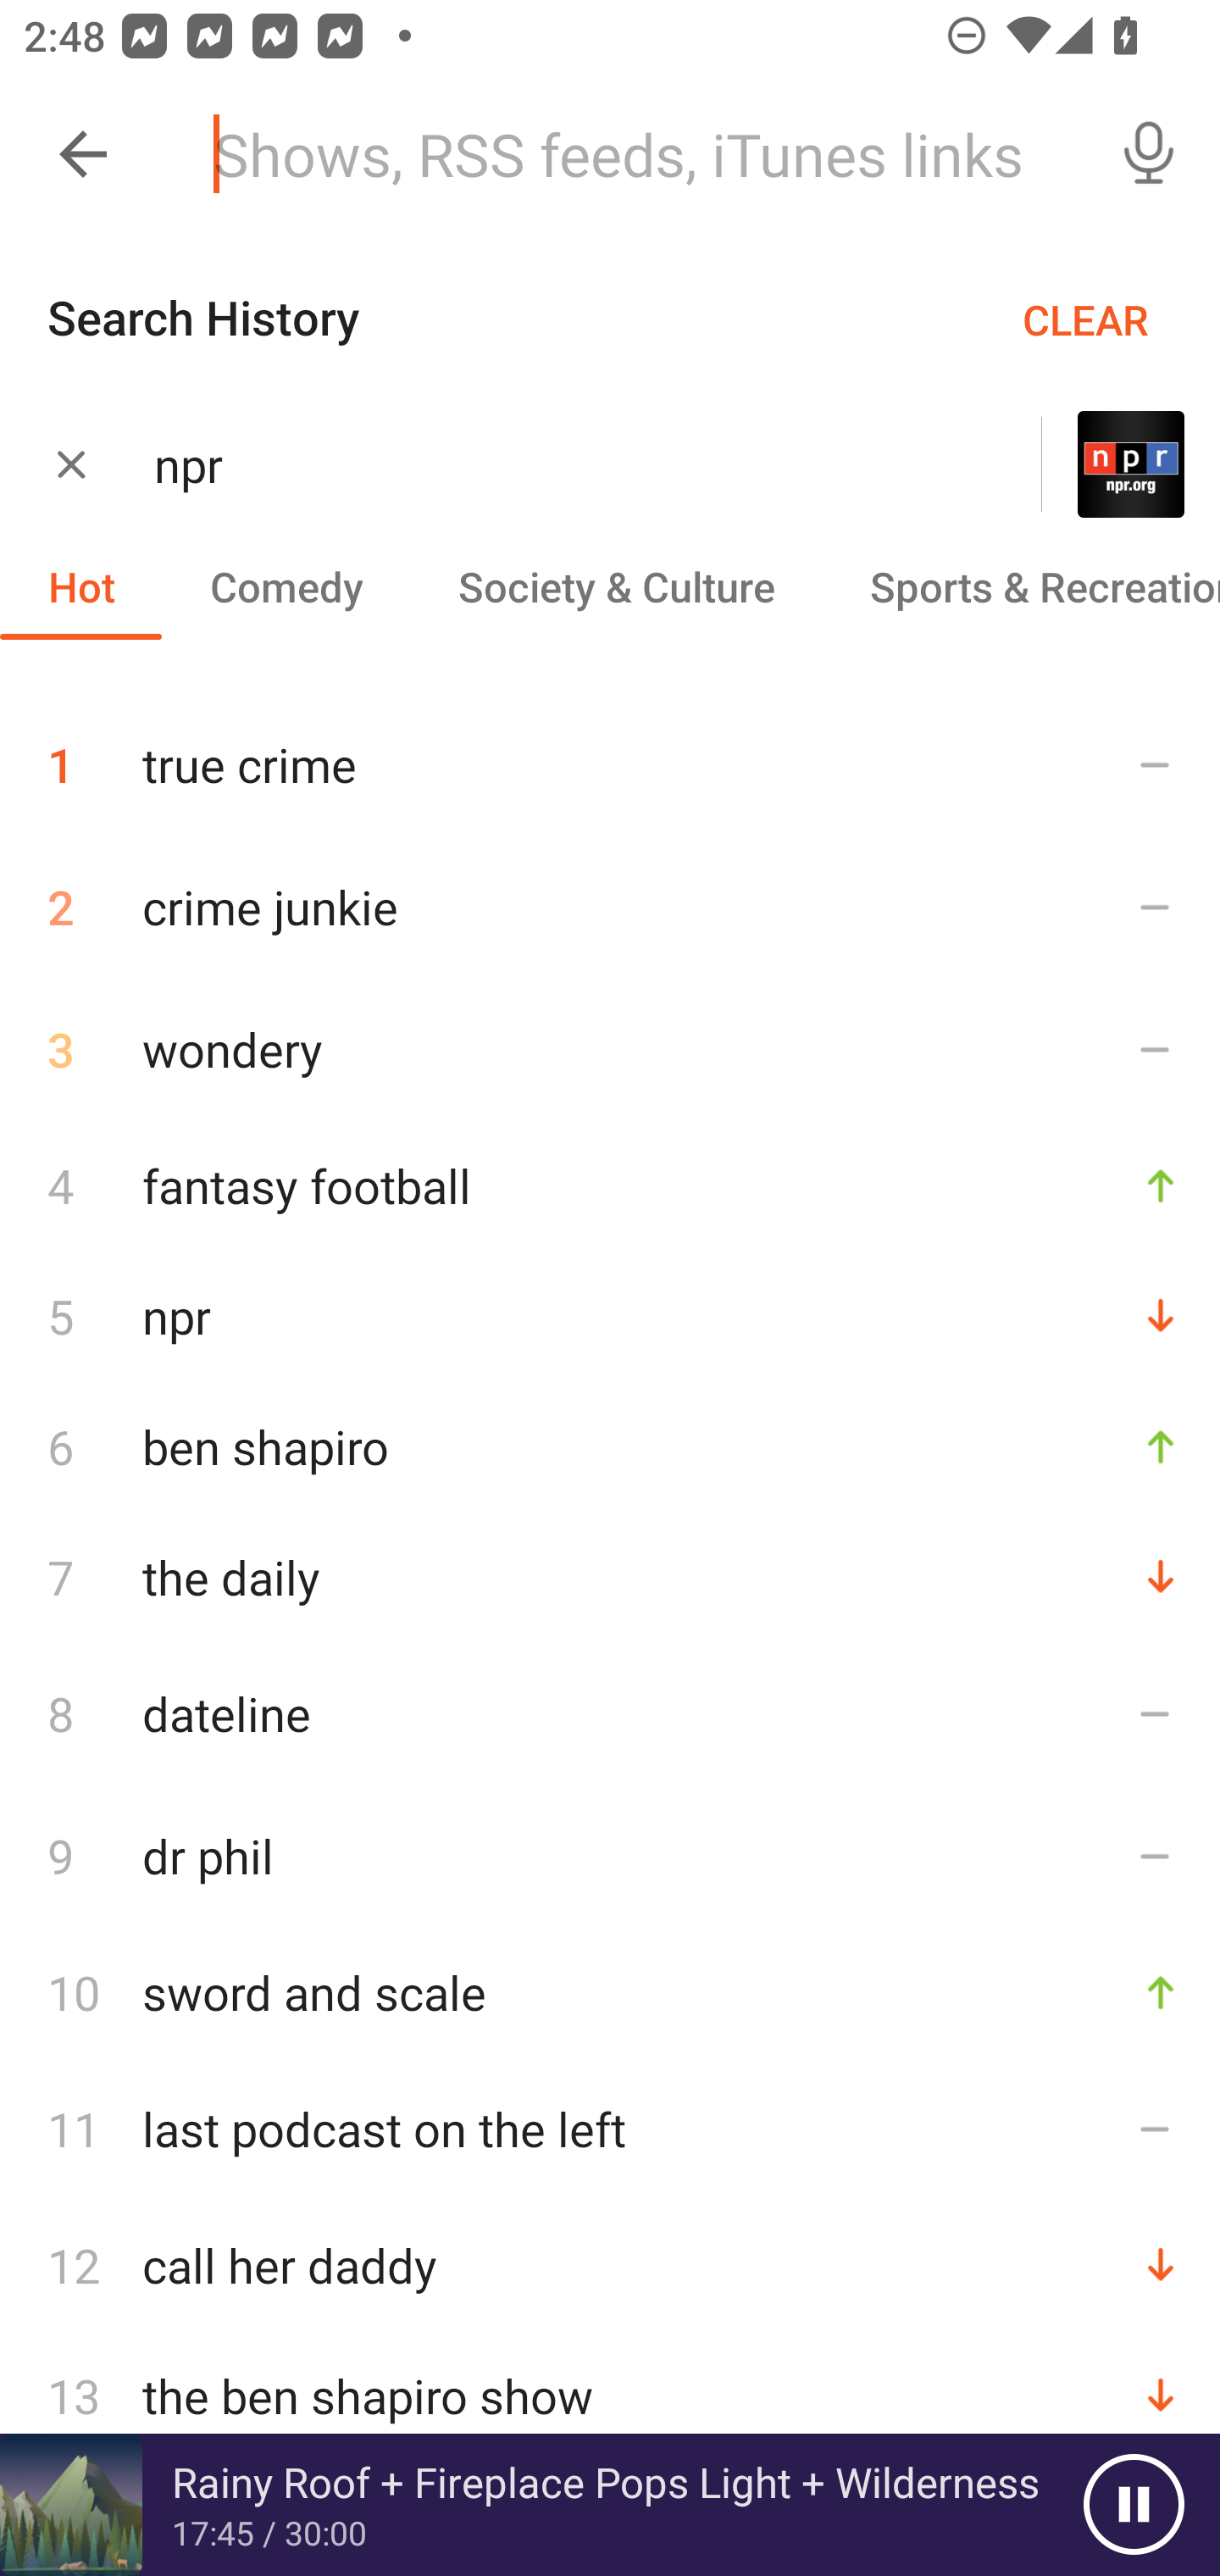 The image size is (1220, 2576). I want to click on CLEAR, so click(1085, 319).